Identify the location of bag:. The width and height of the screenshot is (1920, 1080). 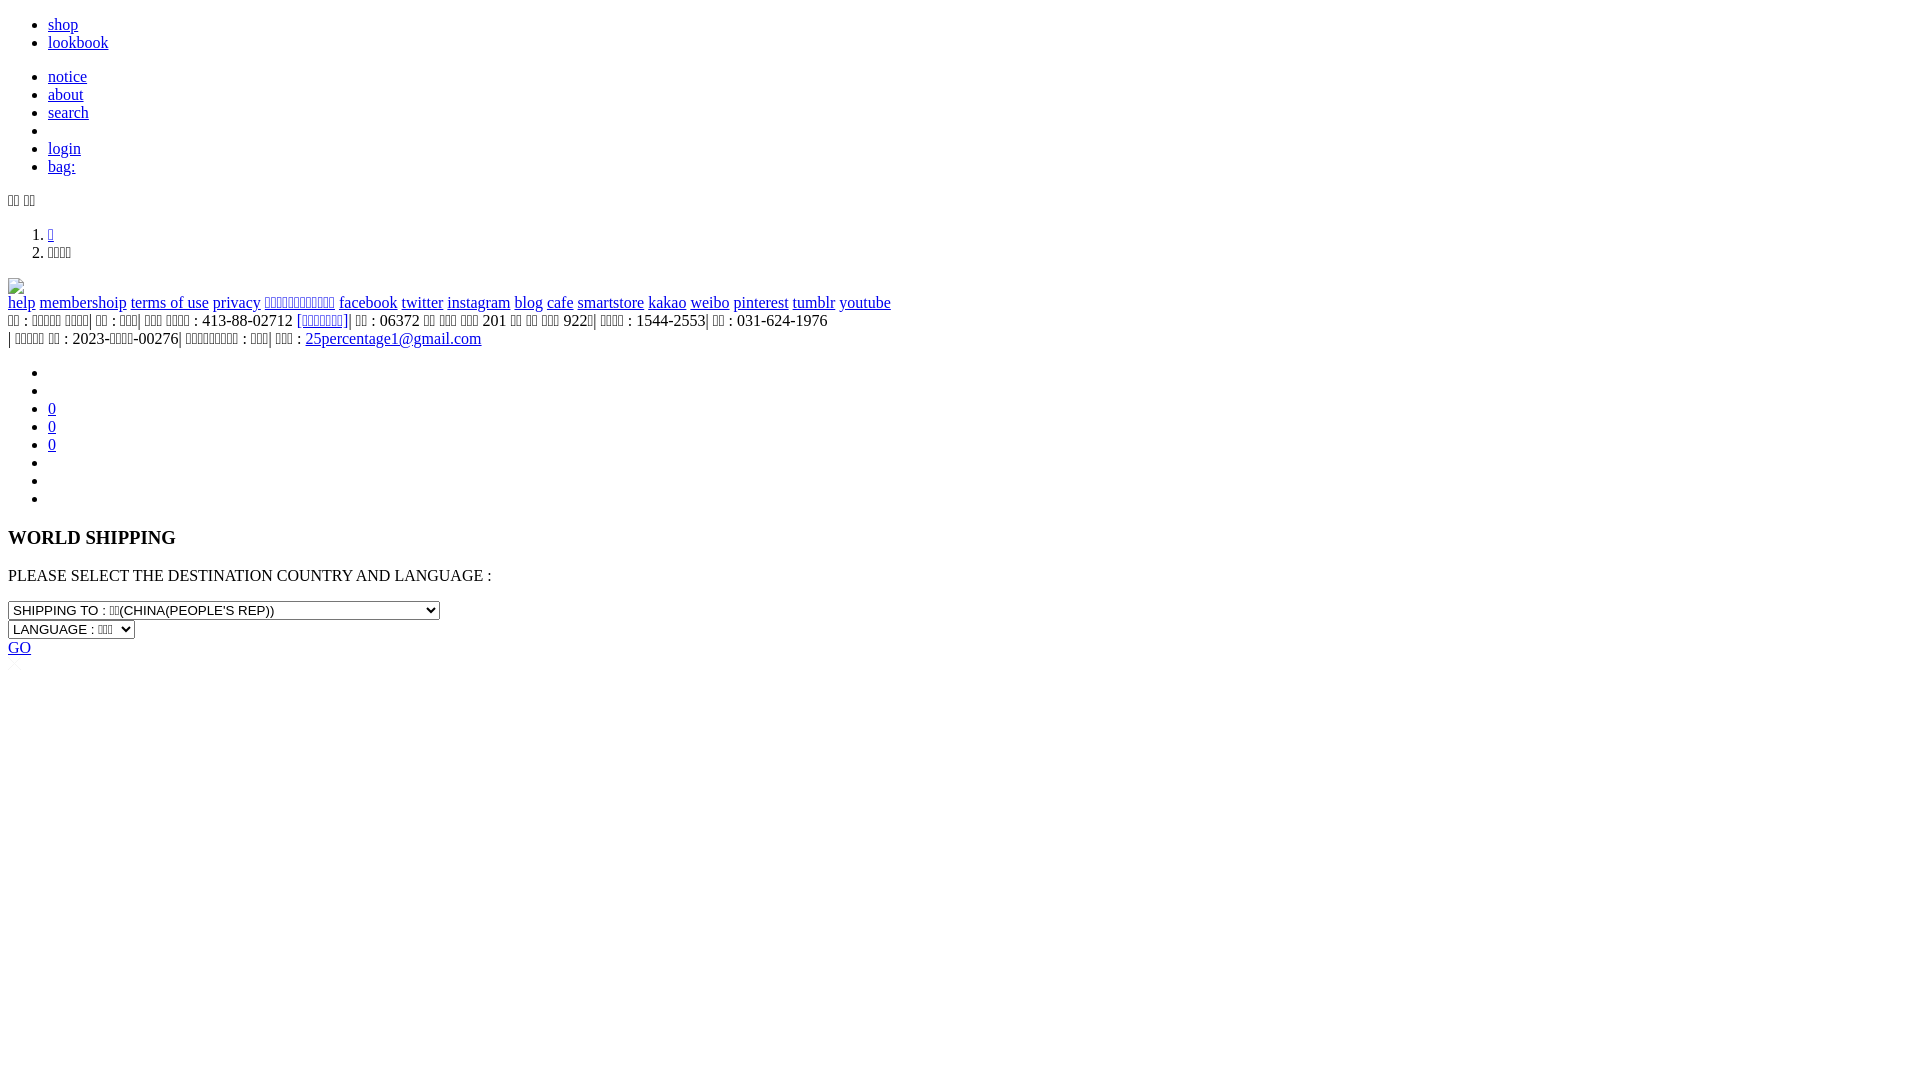
(62, 166).